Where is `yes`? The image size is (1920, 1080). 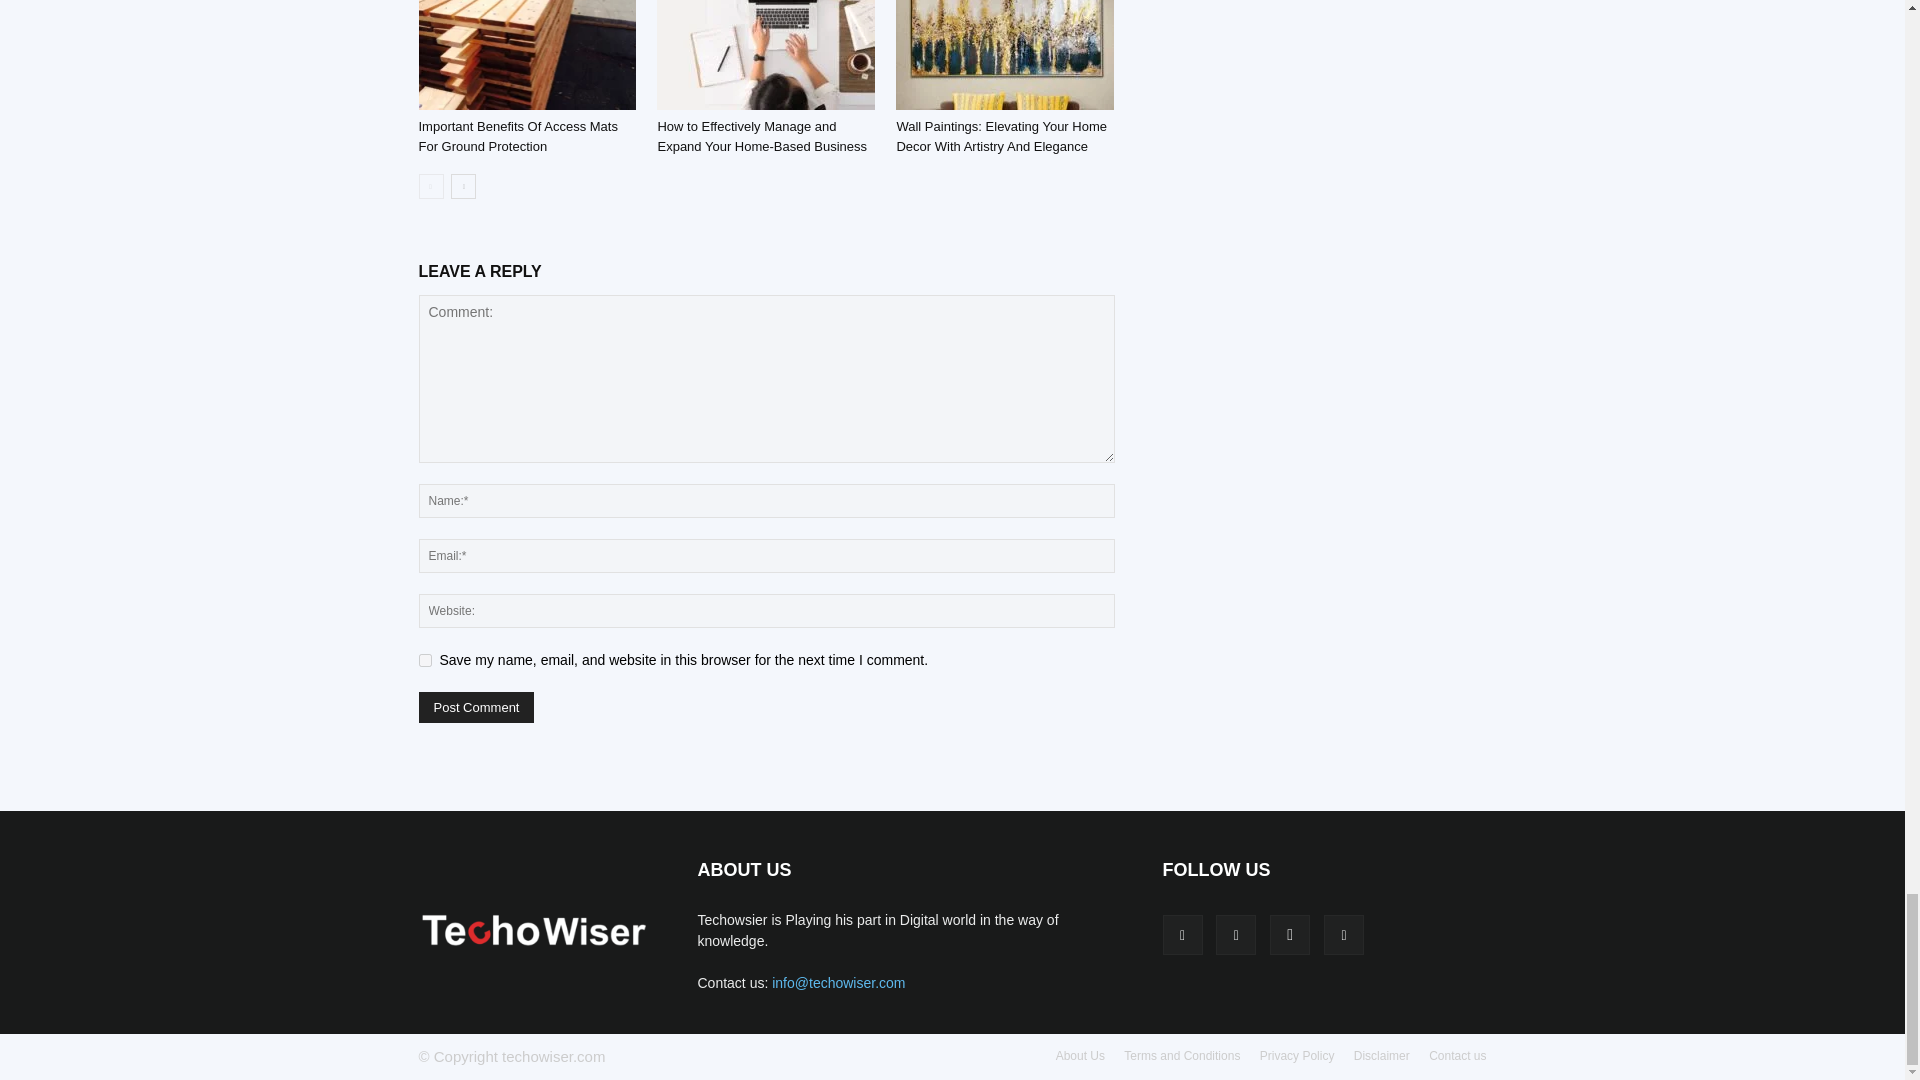
yes is located at coordinates (424, 660).